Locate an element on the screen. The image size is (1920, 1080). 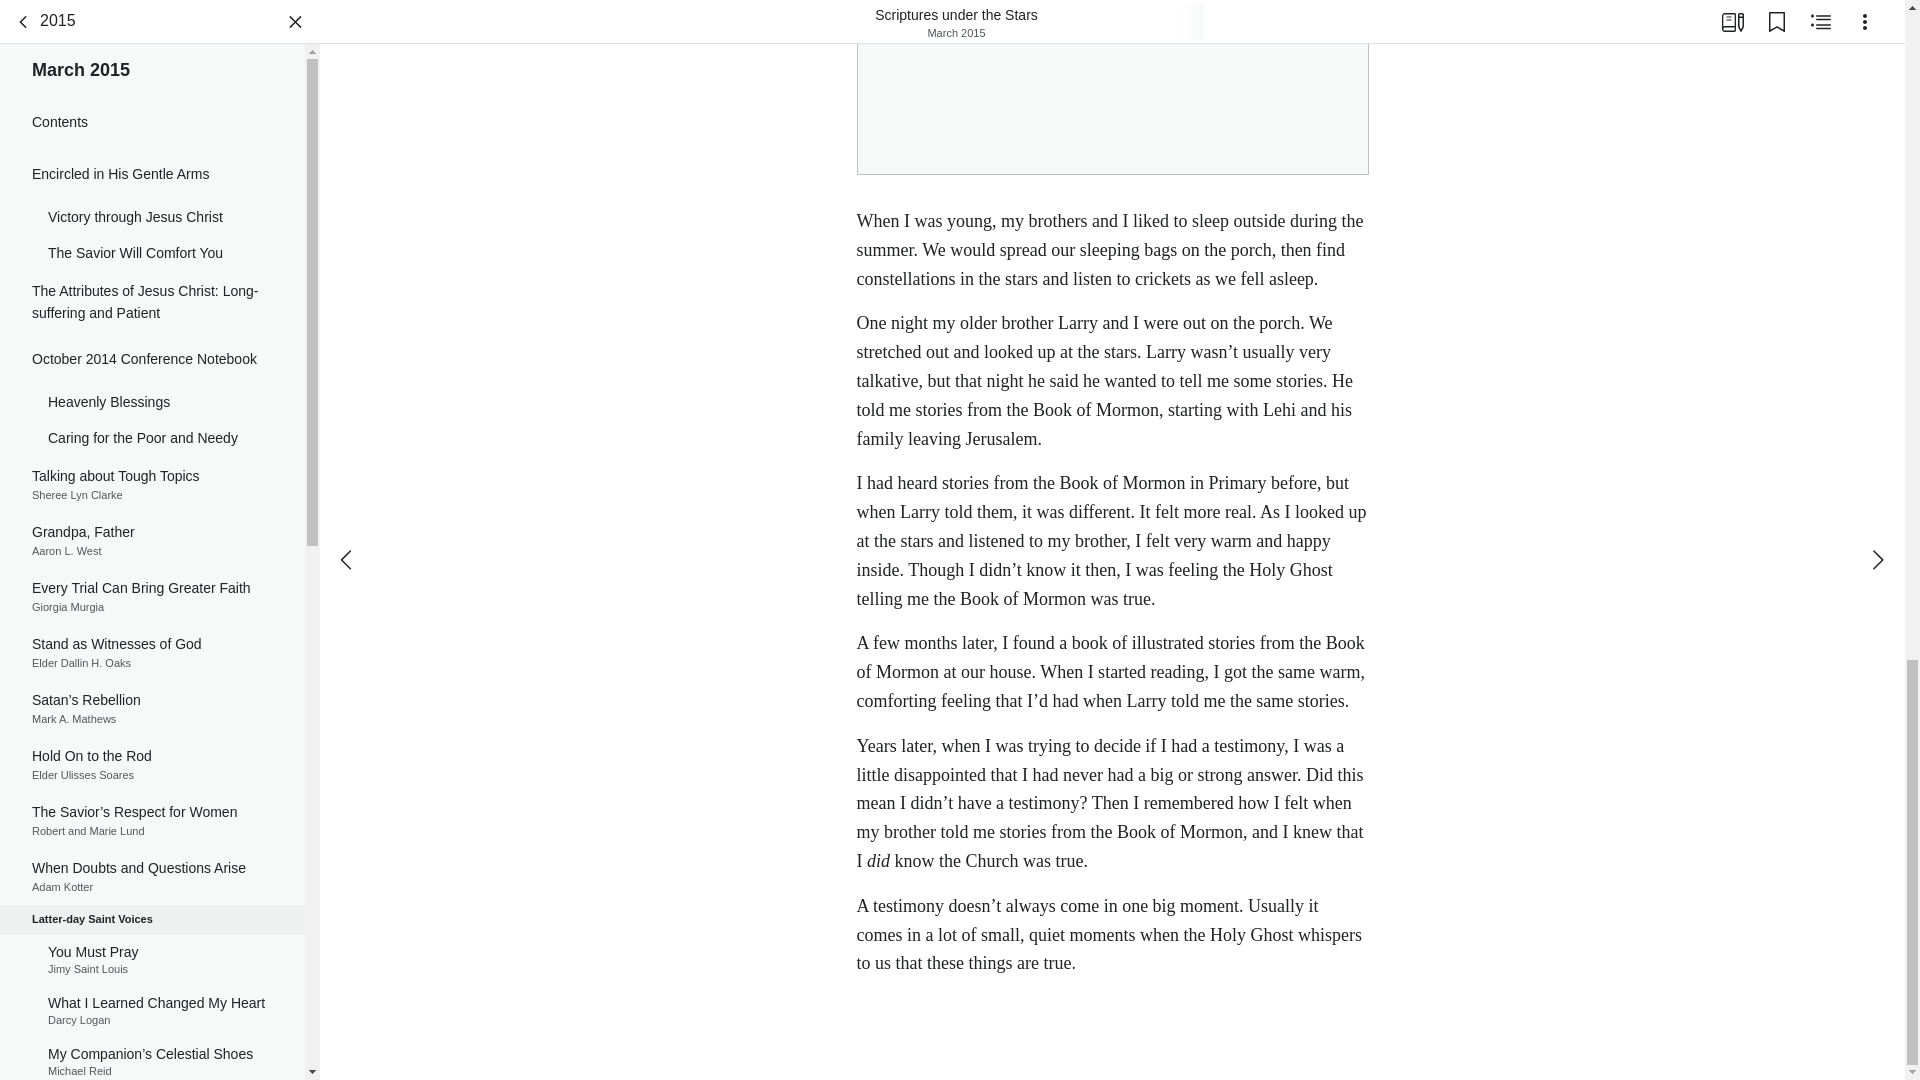
Coloring Page is located at coordinates (152, 240).